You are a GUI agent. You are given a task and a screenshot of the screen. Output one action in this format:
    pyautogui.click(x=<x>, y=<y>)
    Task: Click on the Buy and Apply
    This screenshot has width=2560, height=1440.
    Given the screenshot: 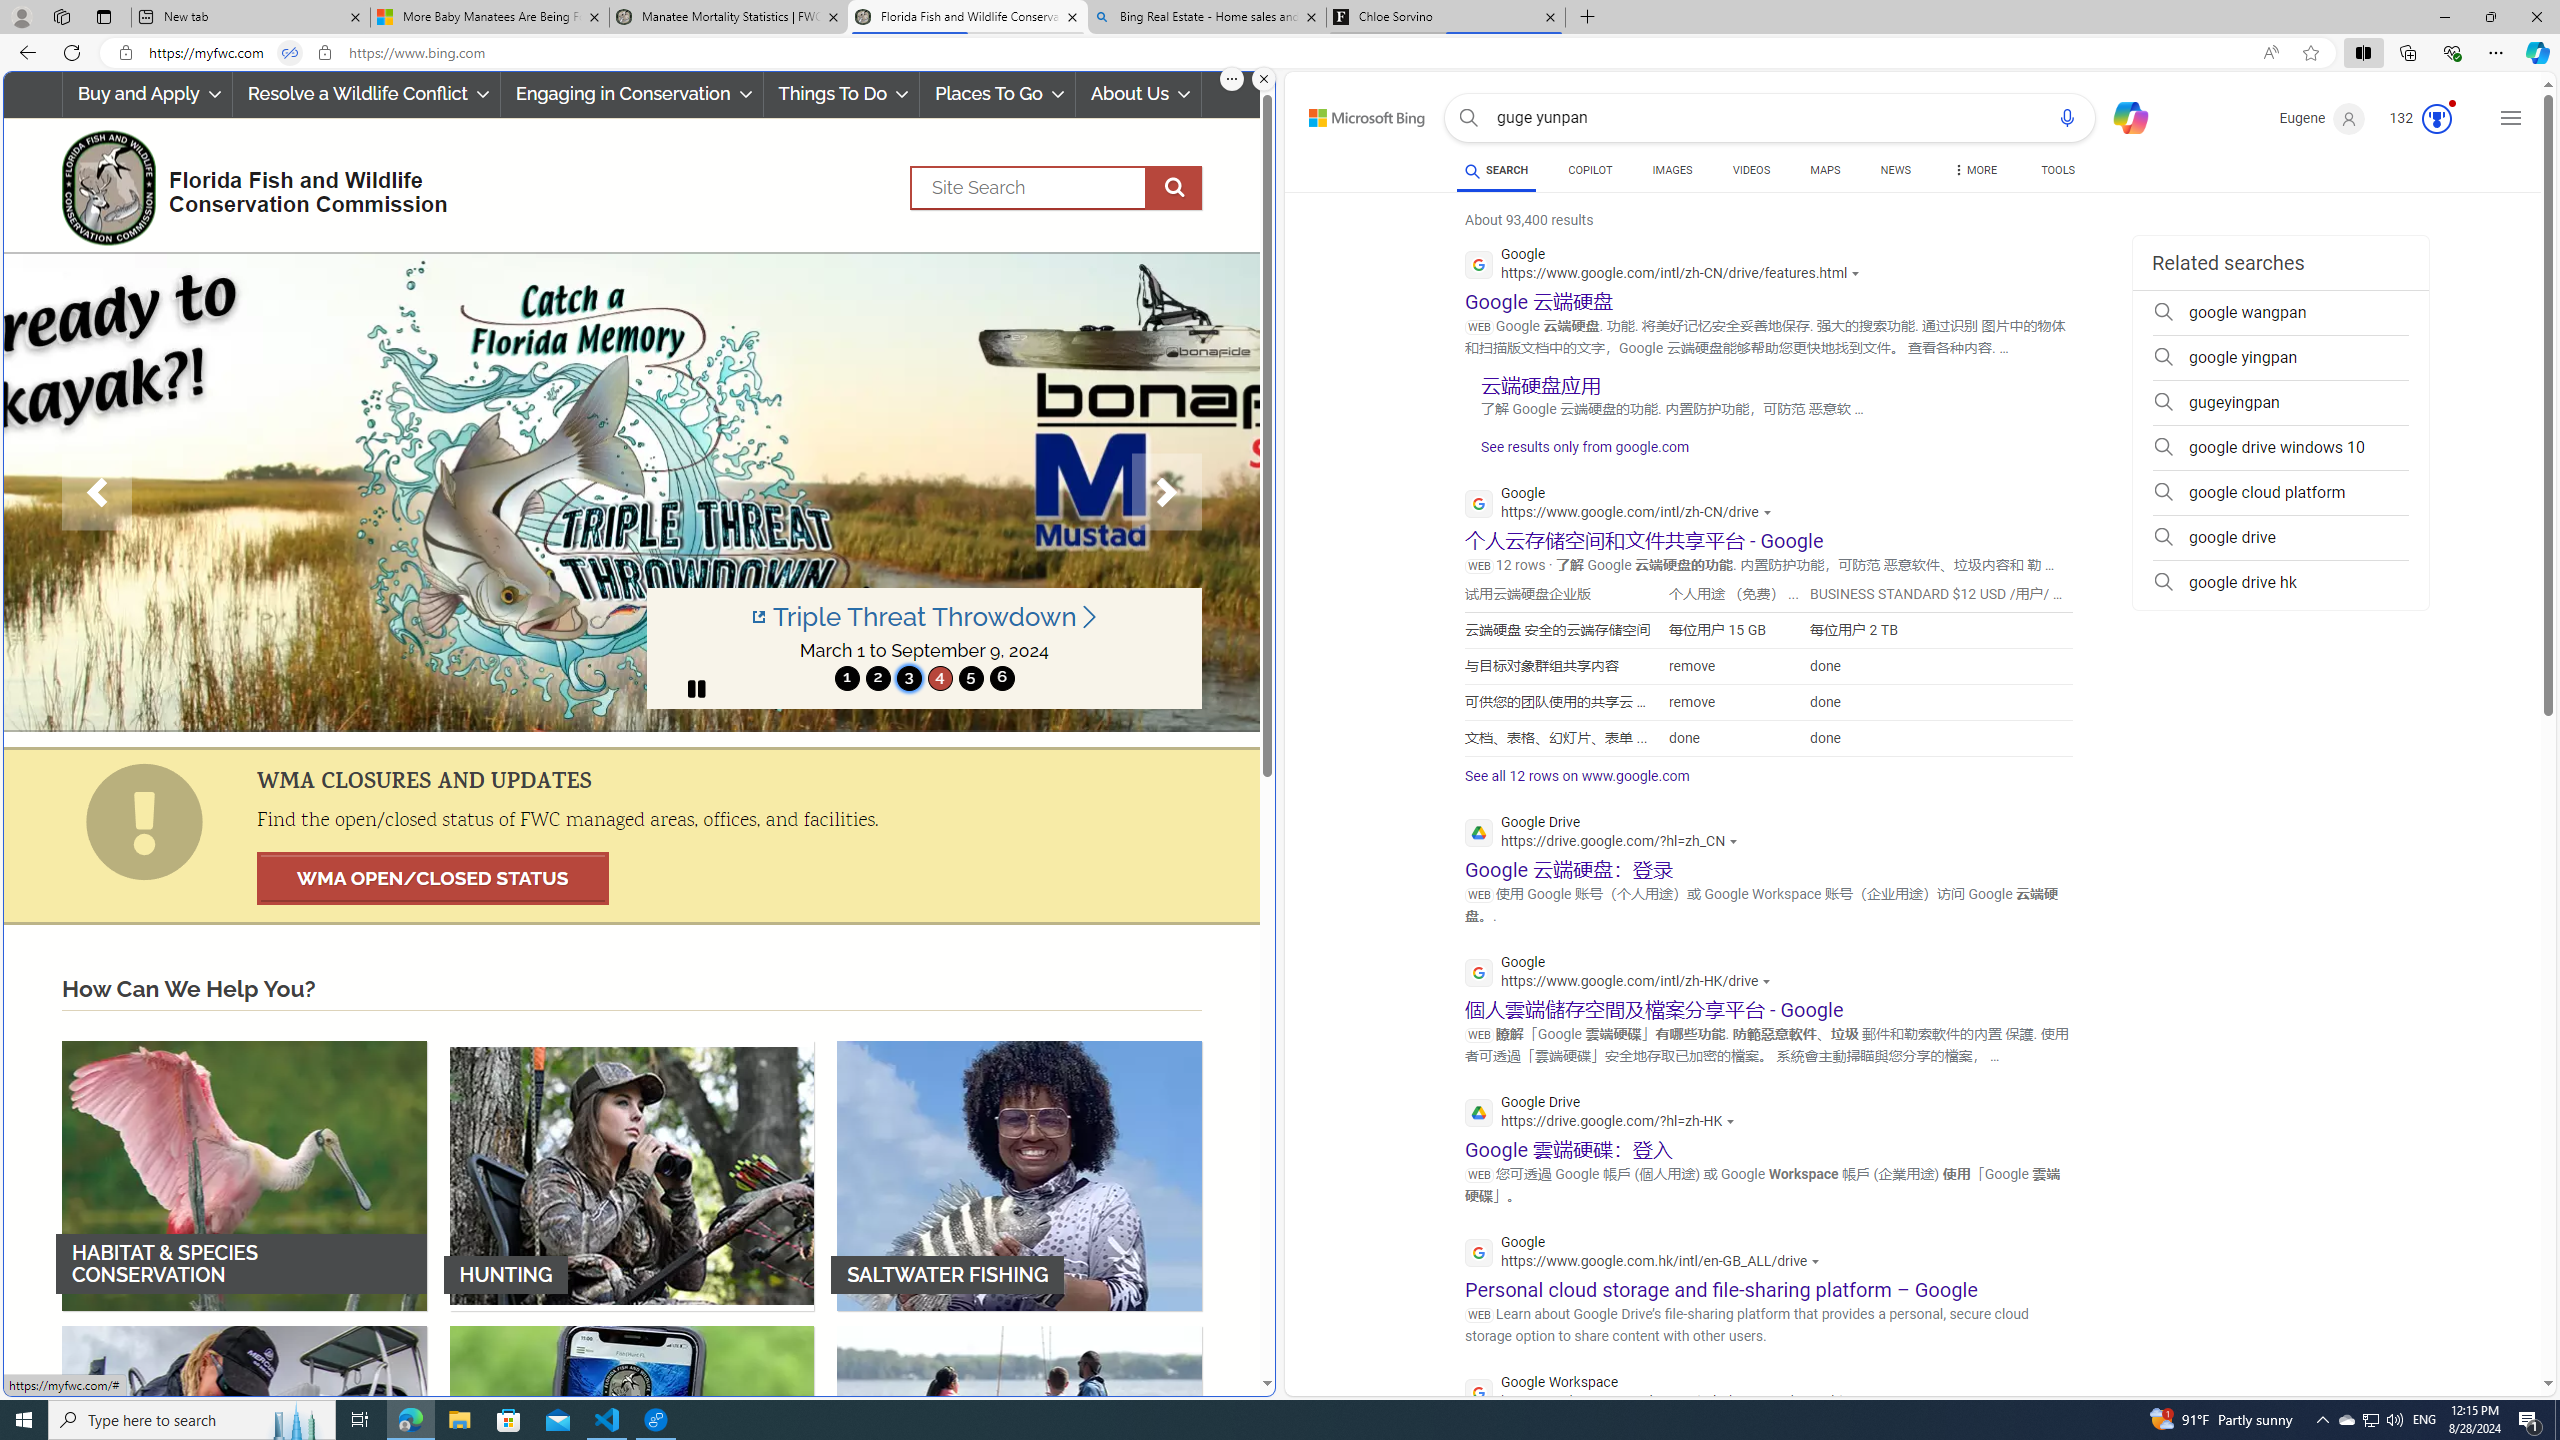 What is the action you would take?
    pyautogui.click(x=146, y=94)
    